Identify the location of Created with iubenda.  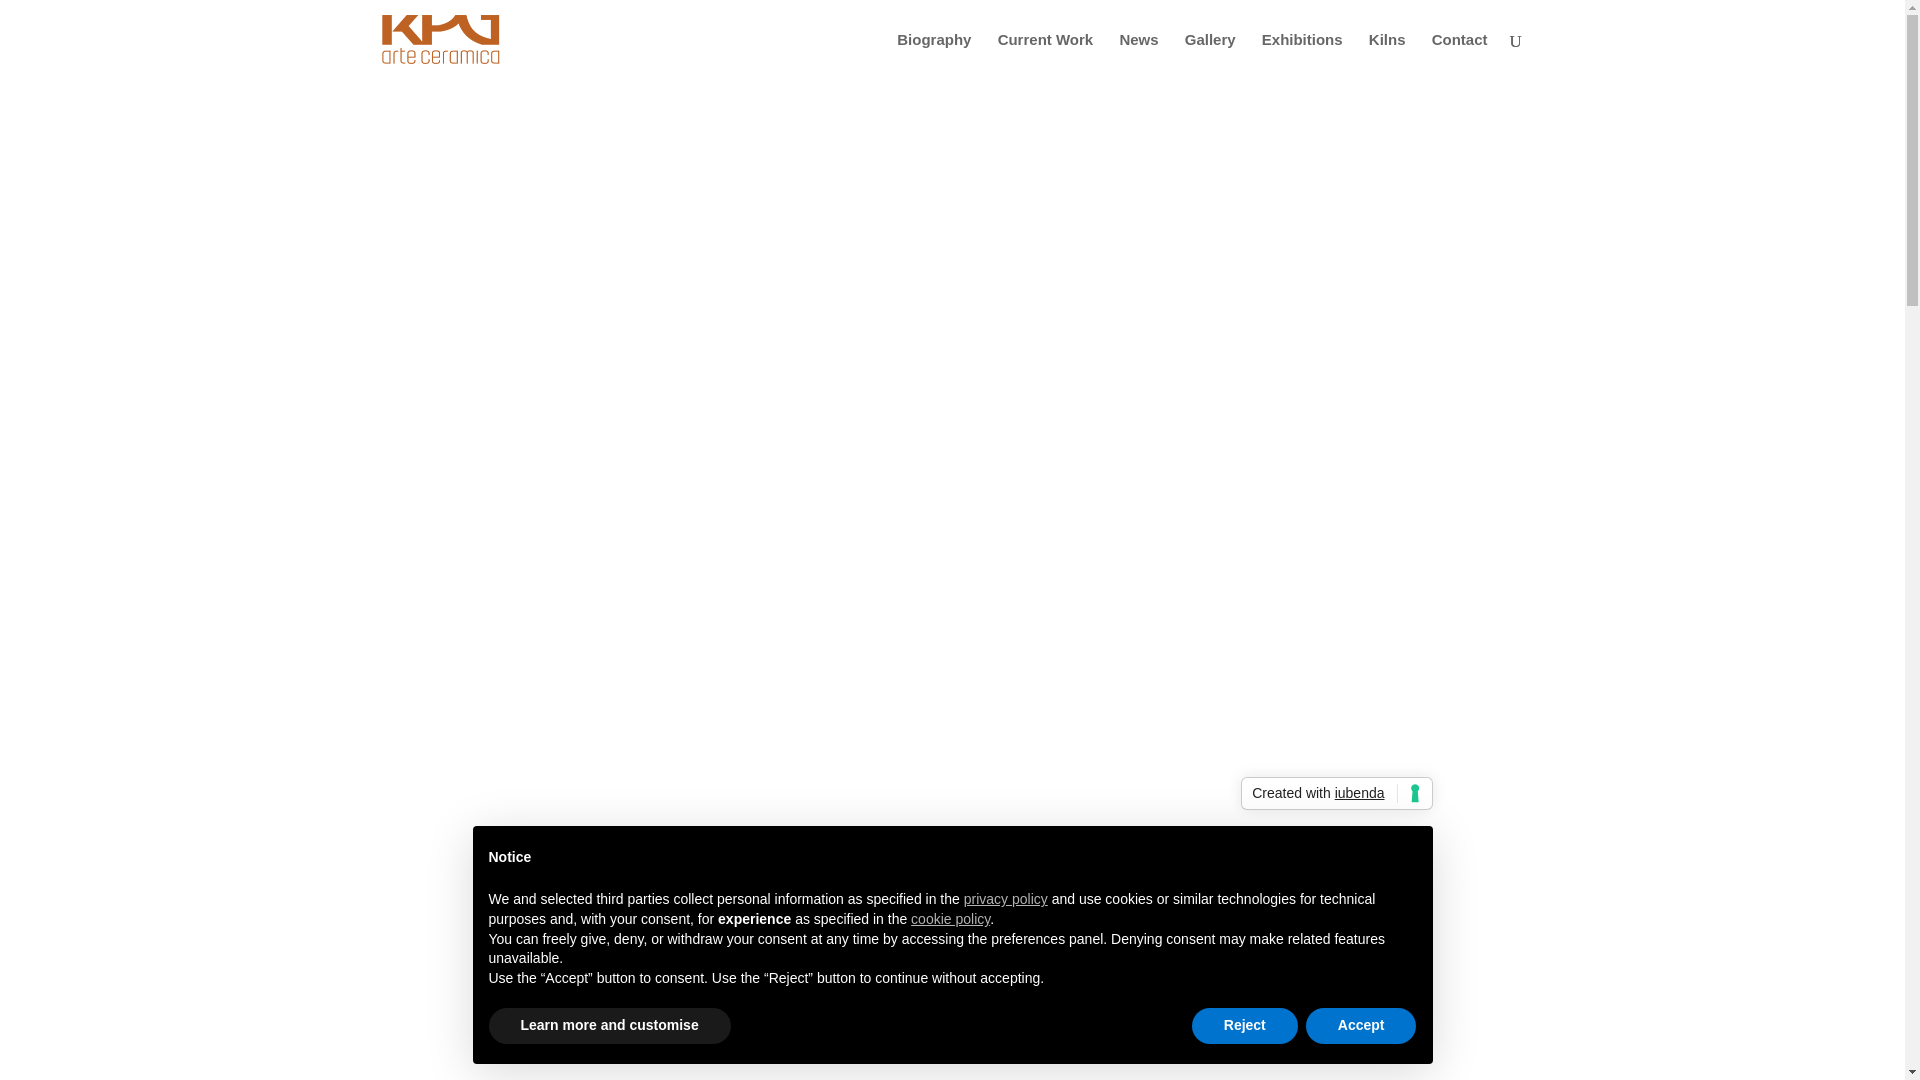
(1336, 794).